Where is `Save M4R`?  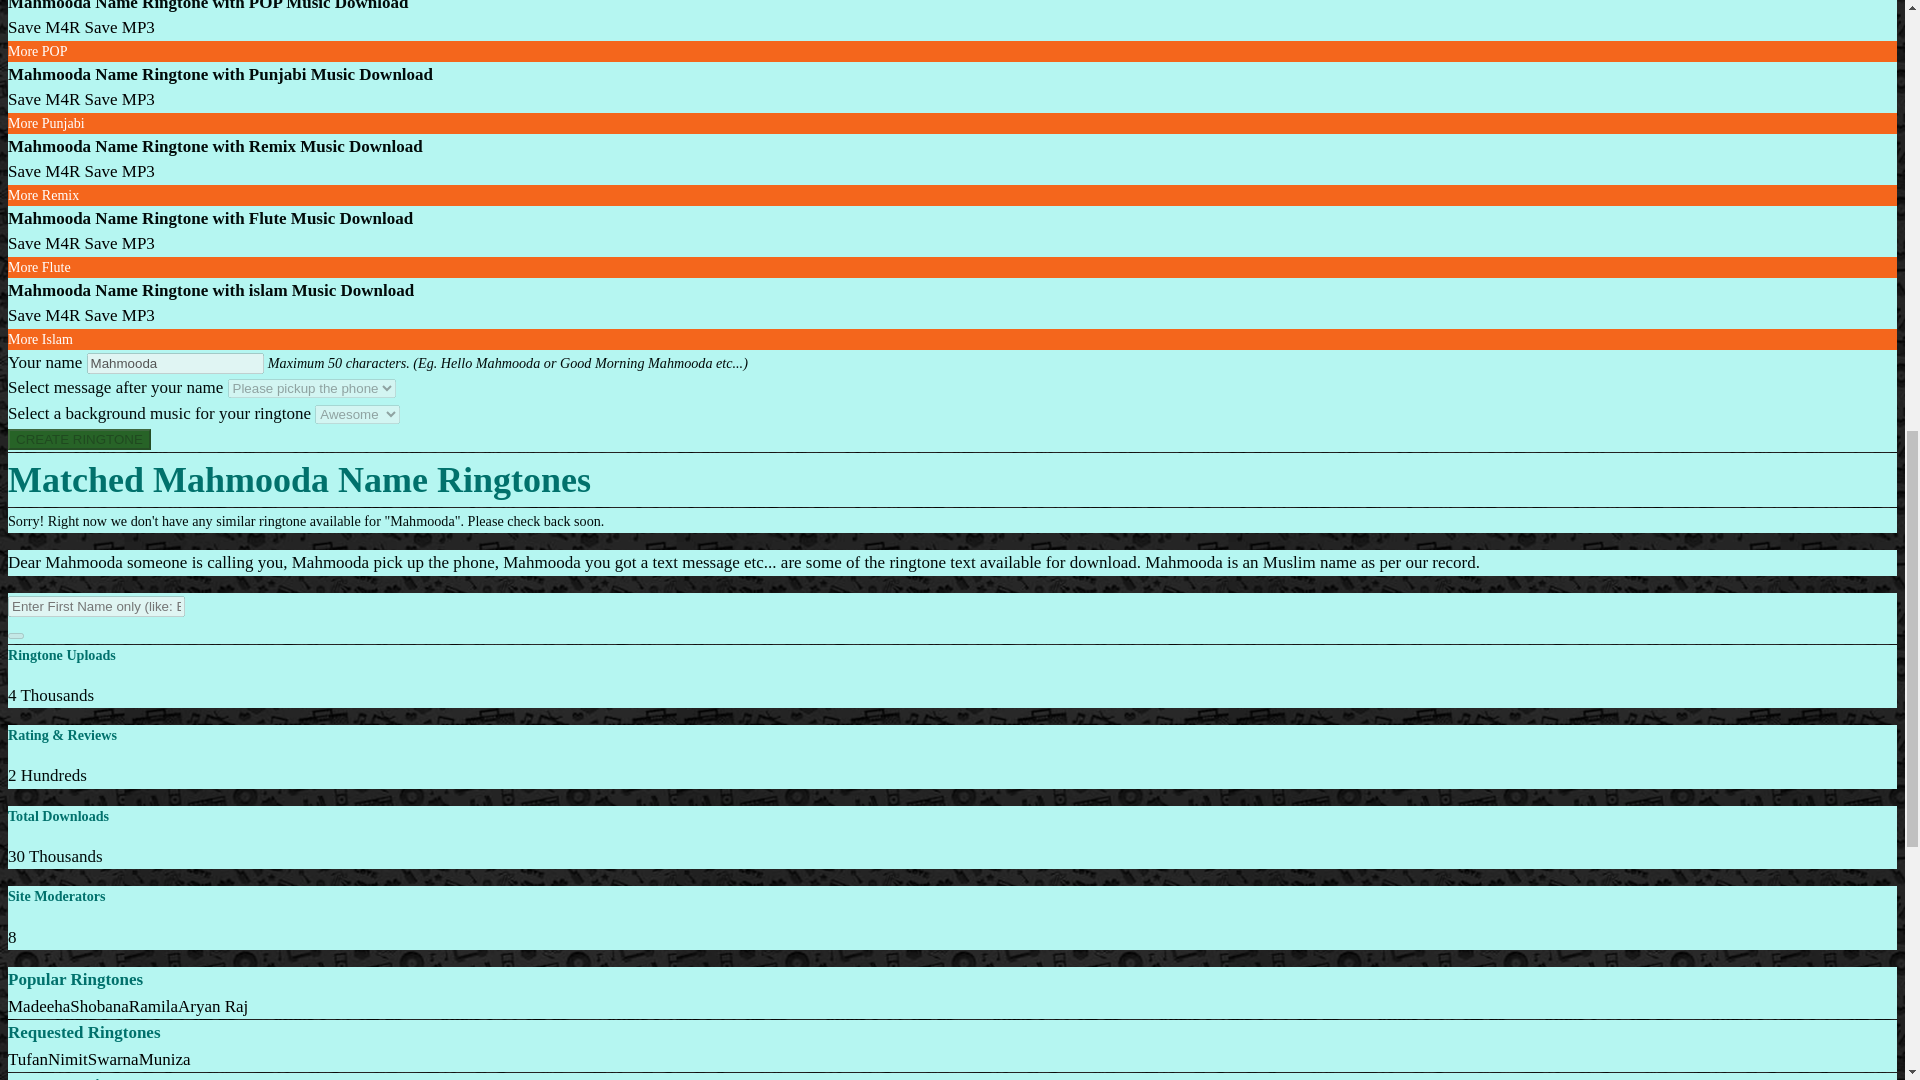
Save M4R is located at coordinates (44, 315).